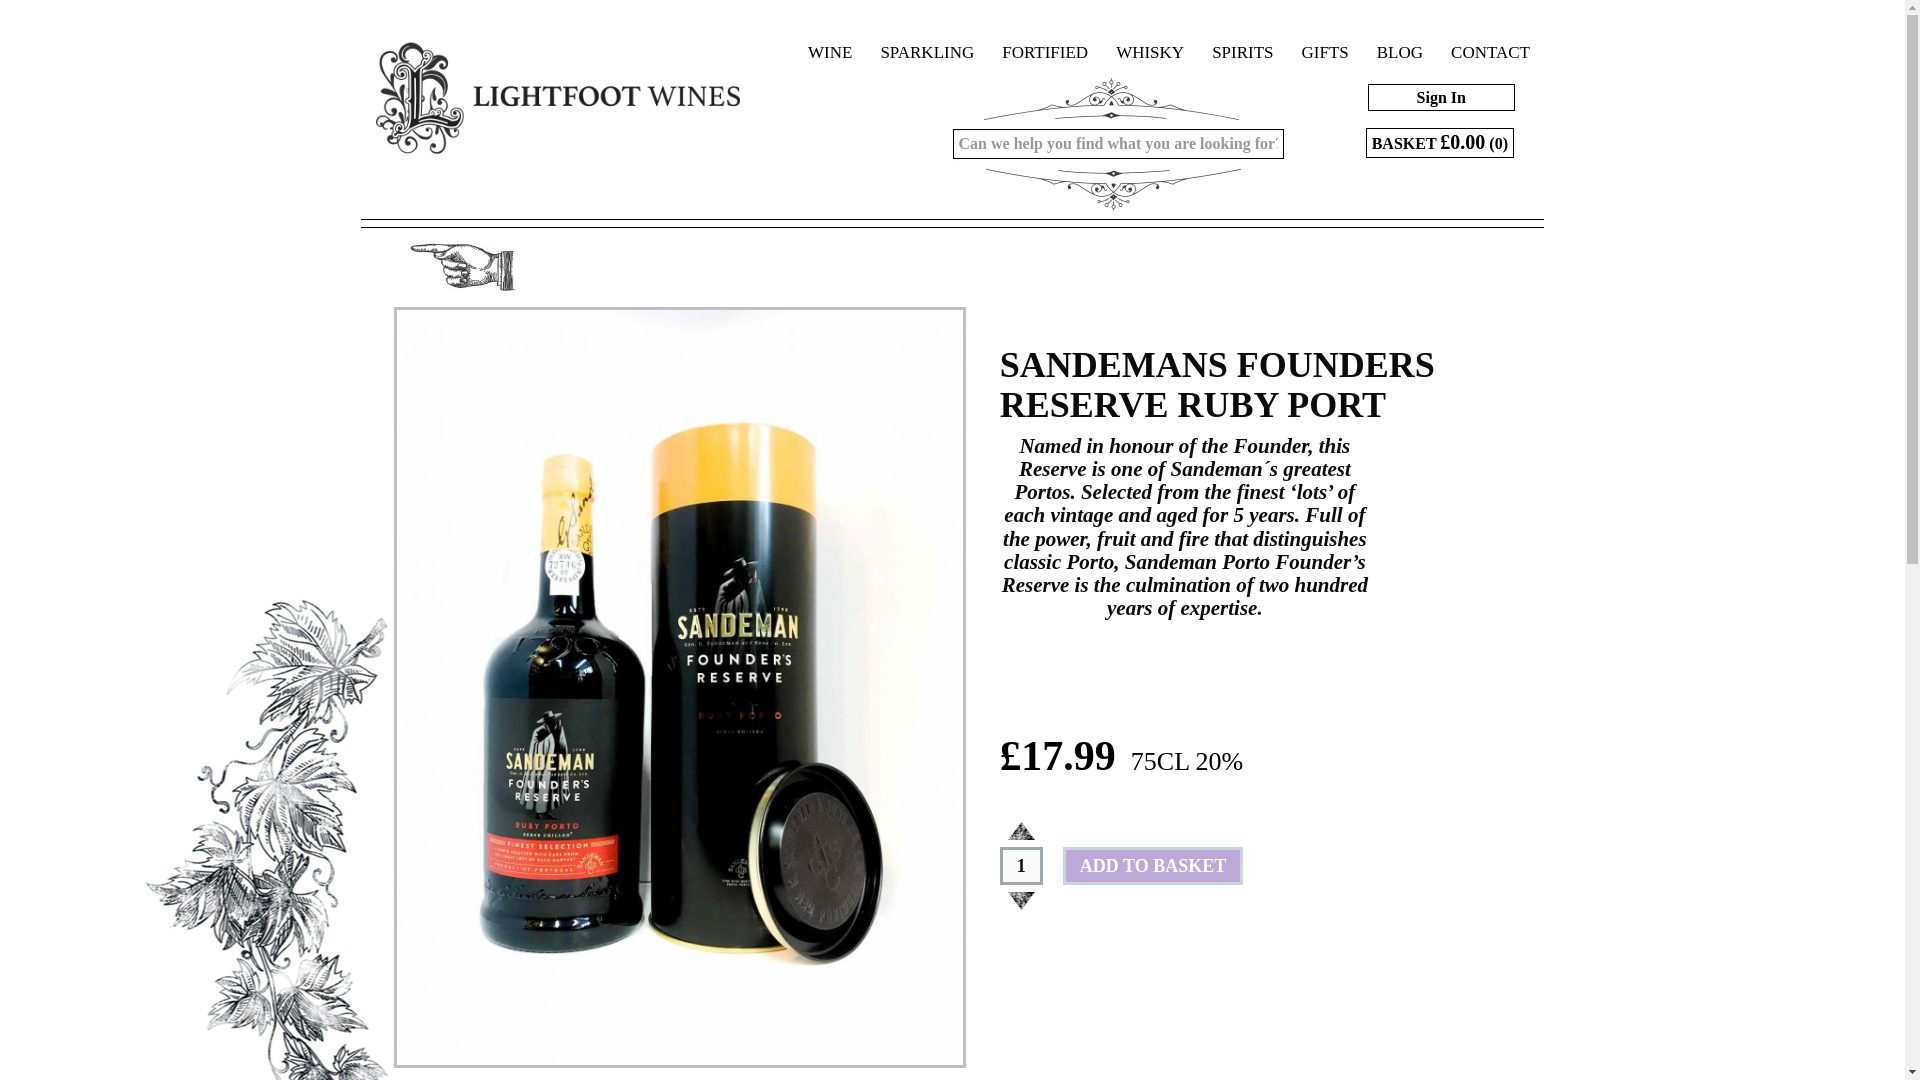 This screenshot has width=1920, height=1080. What do you see at coordinates (926, 36) in the screenshot?
I see `SPARKLING` at bounding box center [926, 36].